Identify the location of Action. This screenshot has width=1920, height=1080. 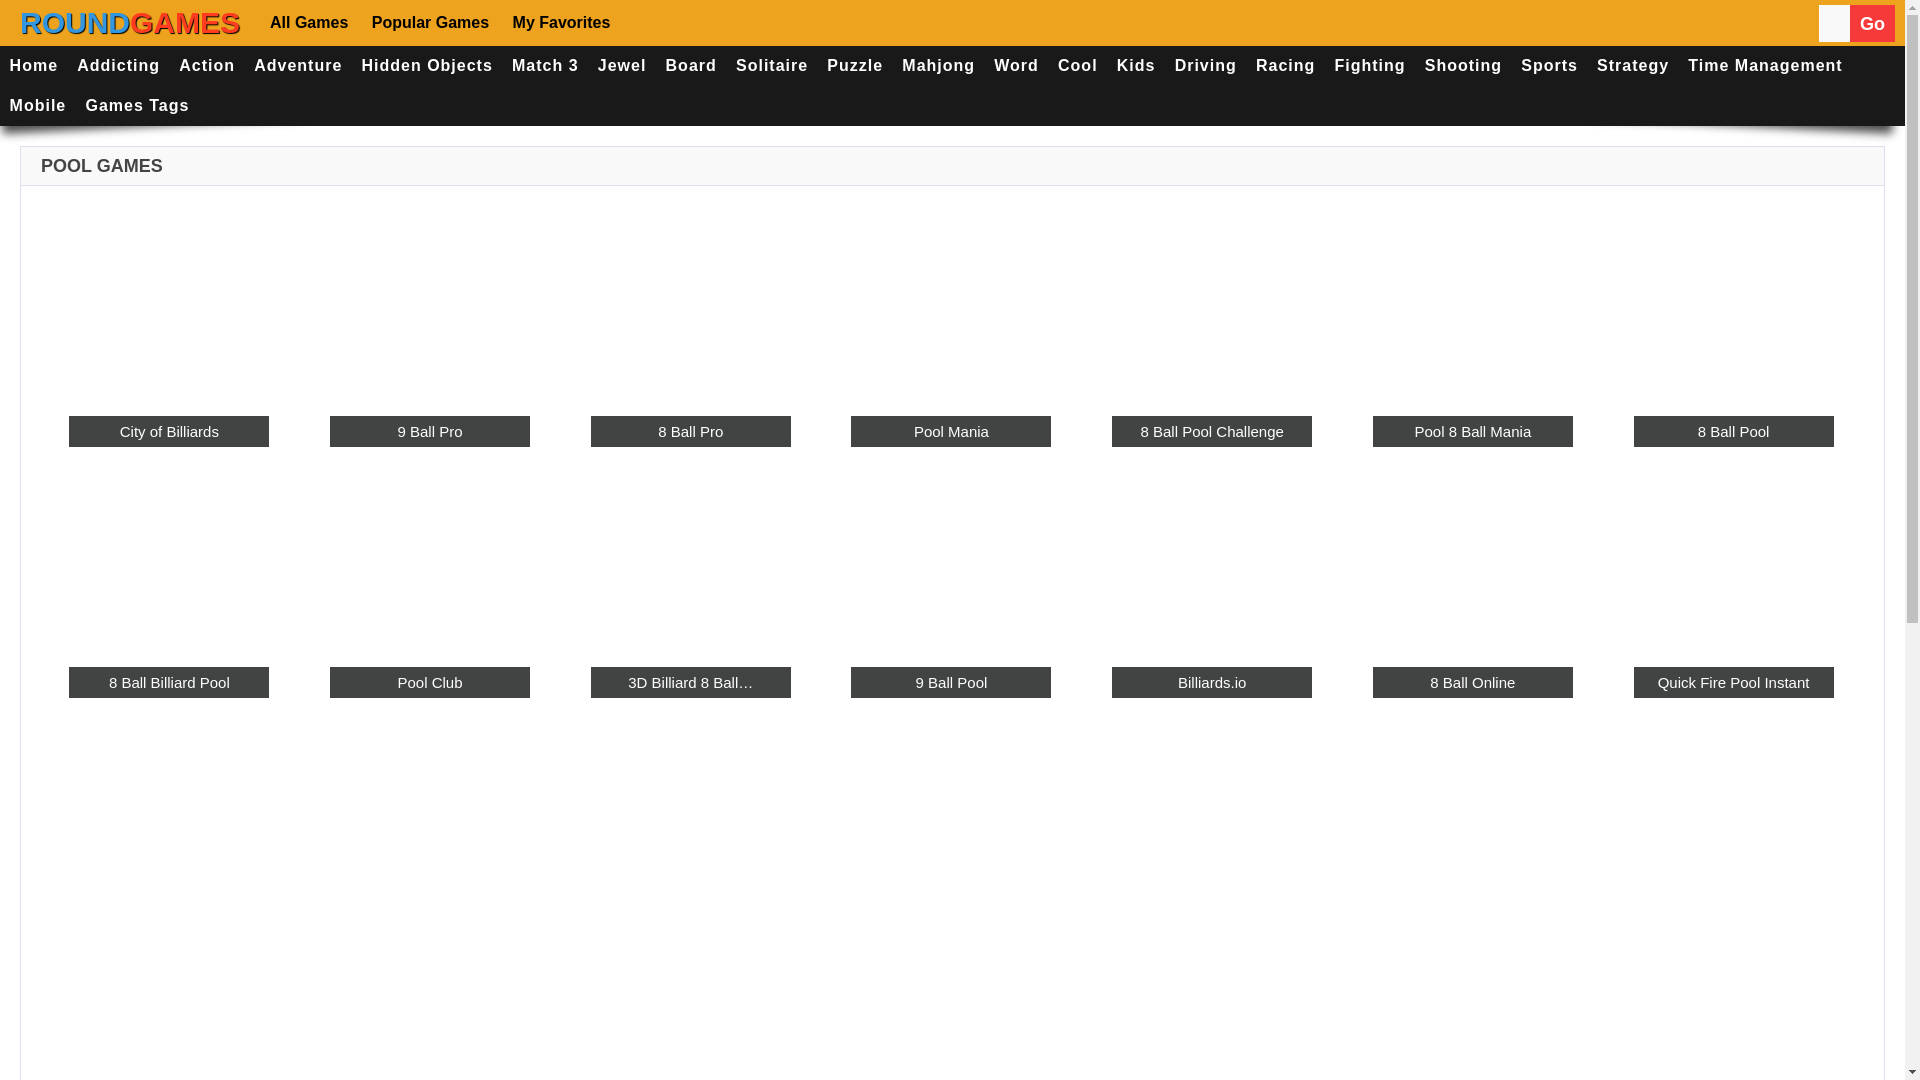
(208, 66).